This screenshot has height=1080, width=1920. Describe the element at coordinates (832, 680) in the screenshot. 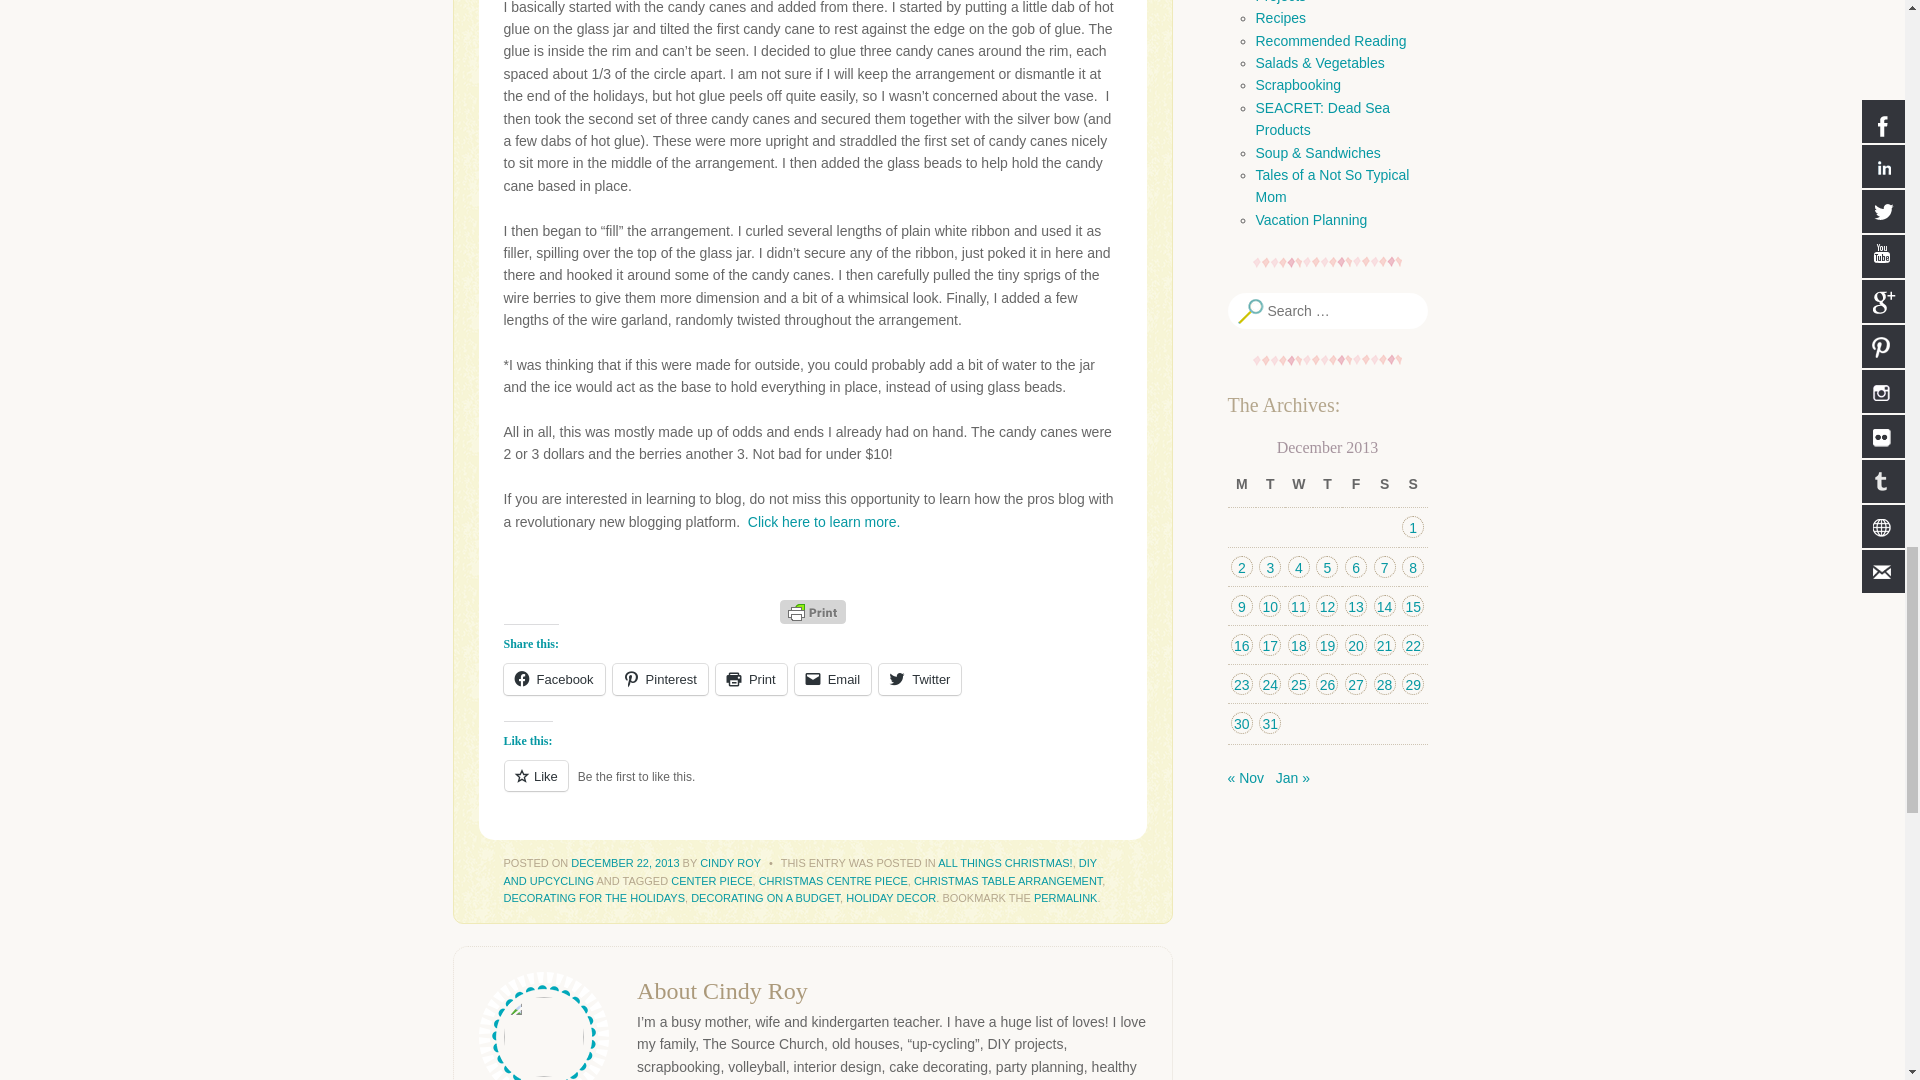

I see `Email` at that location.